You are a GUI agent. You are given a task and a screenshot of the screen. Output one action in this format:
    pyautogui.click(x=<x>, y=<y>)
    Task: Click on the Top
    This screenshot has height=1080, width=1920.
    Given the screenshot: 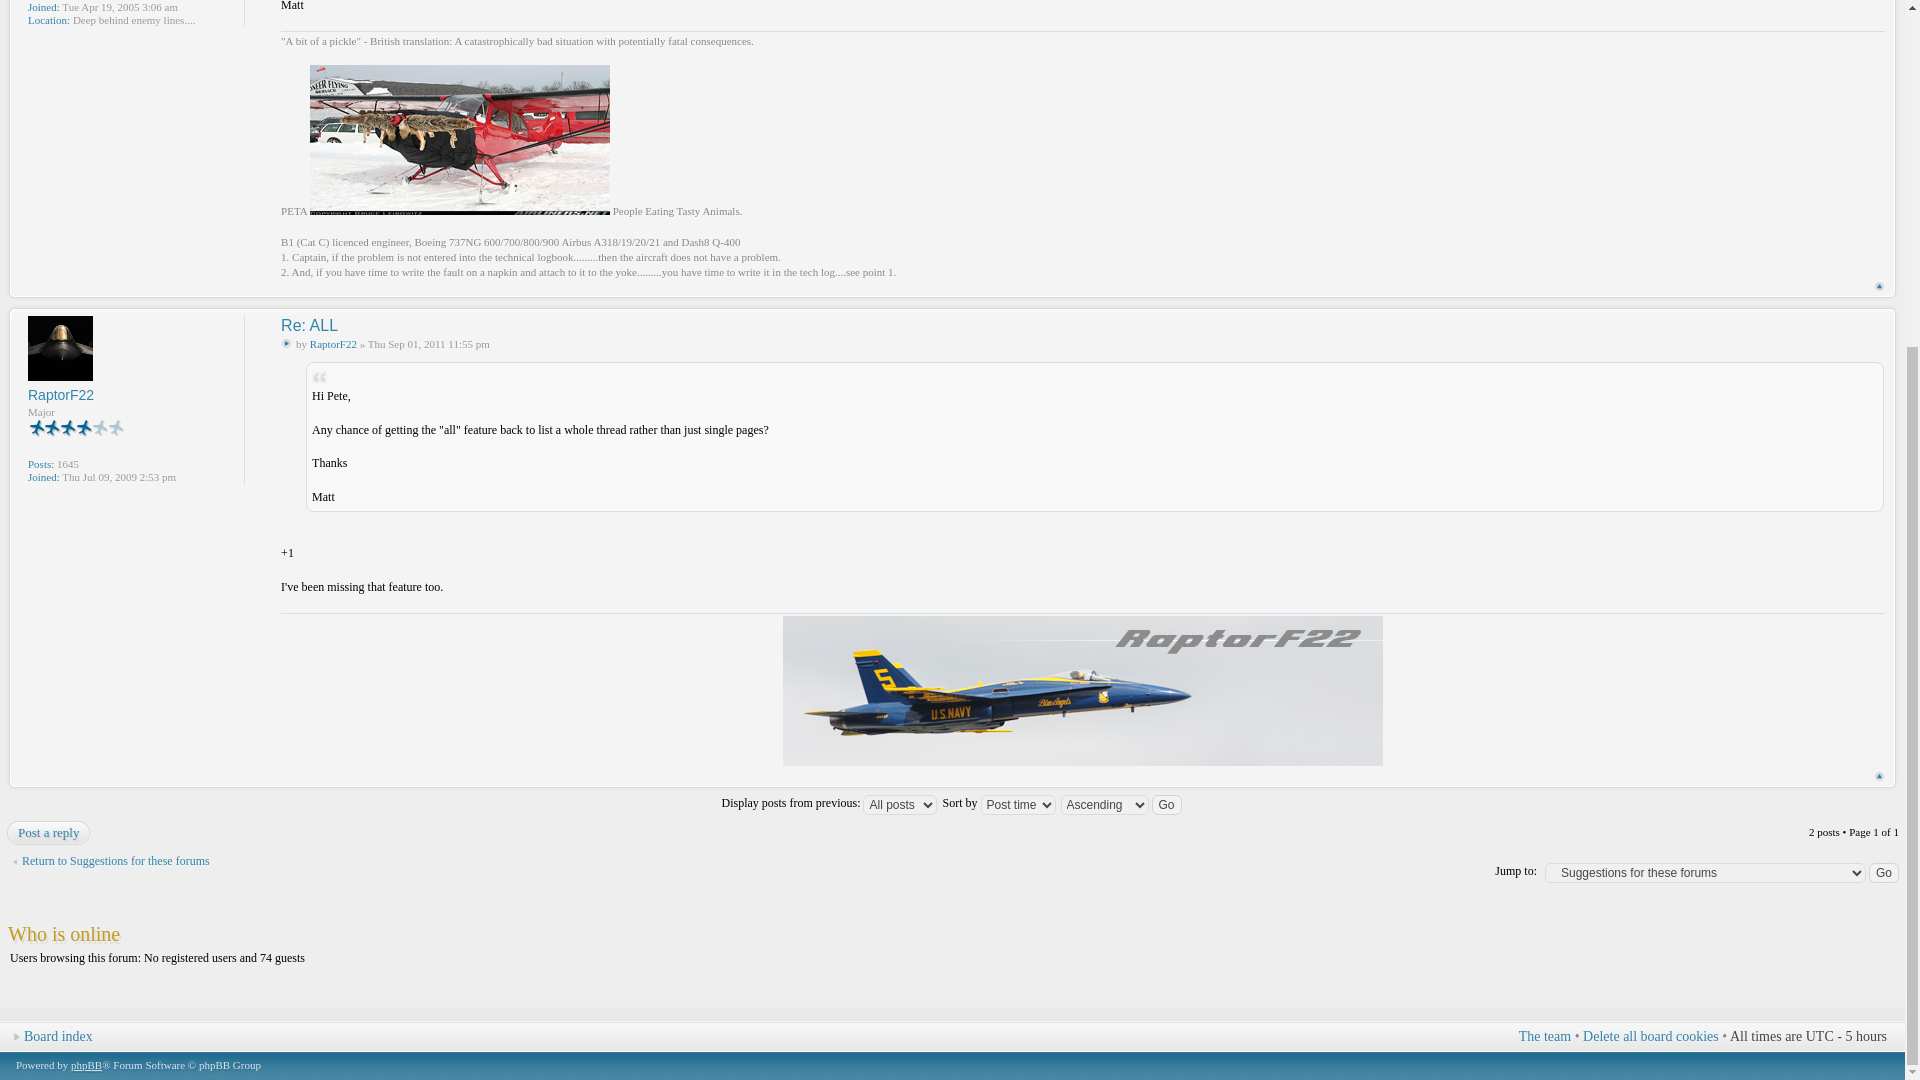 What is the action you would take?
    pyautogui.click(x=1879, y=286)
    